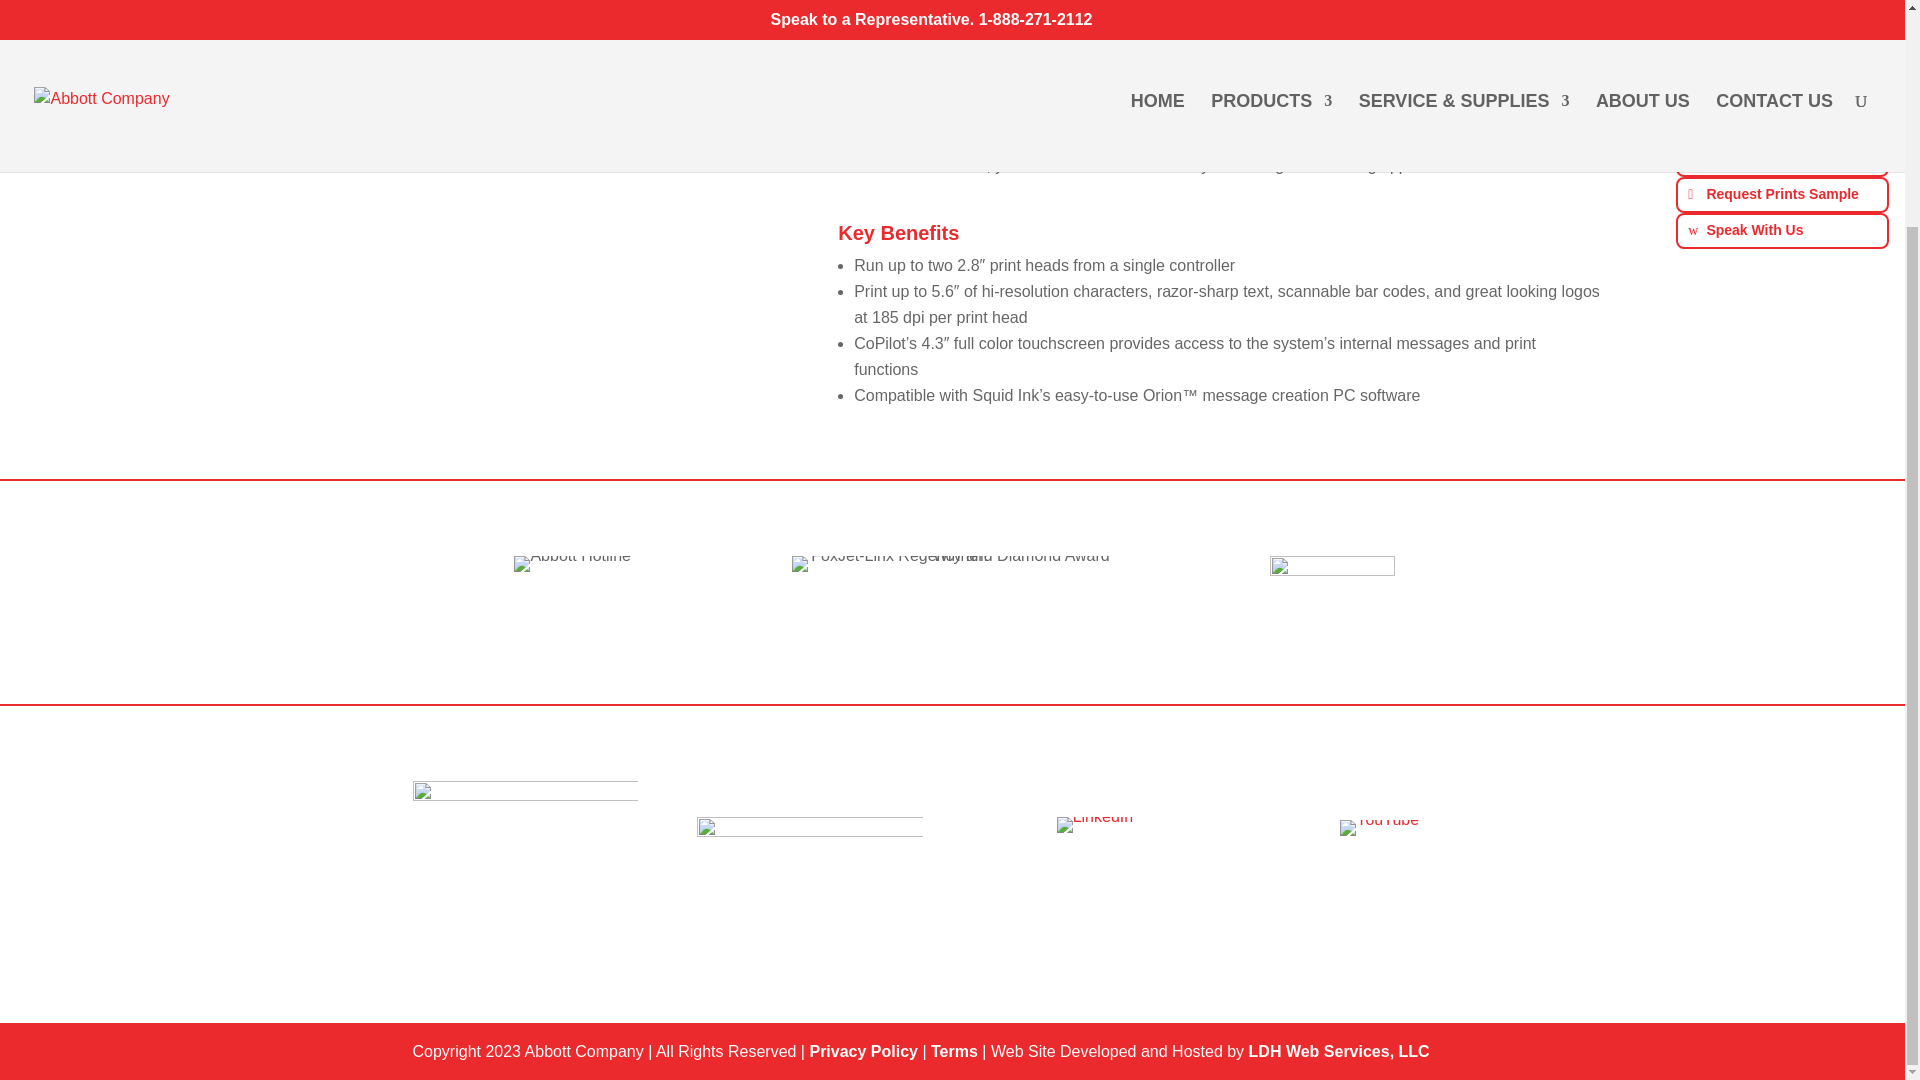  I want to click on BBB-Logo-500x256, so click(524, 838).